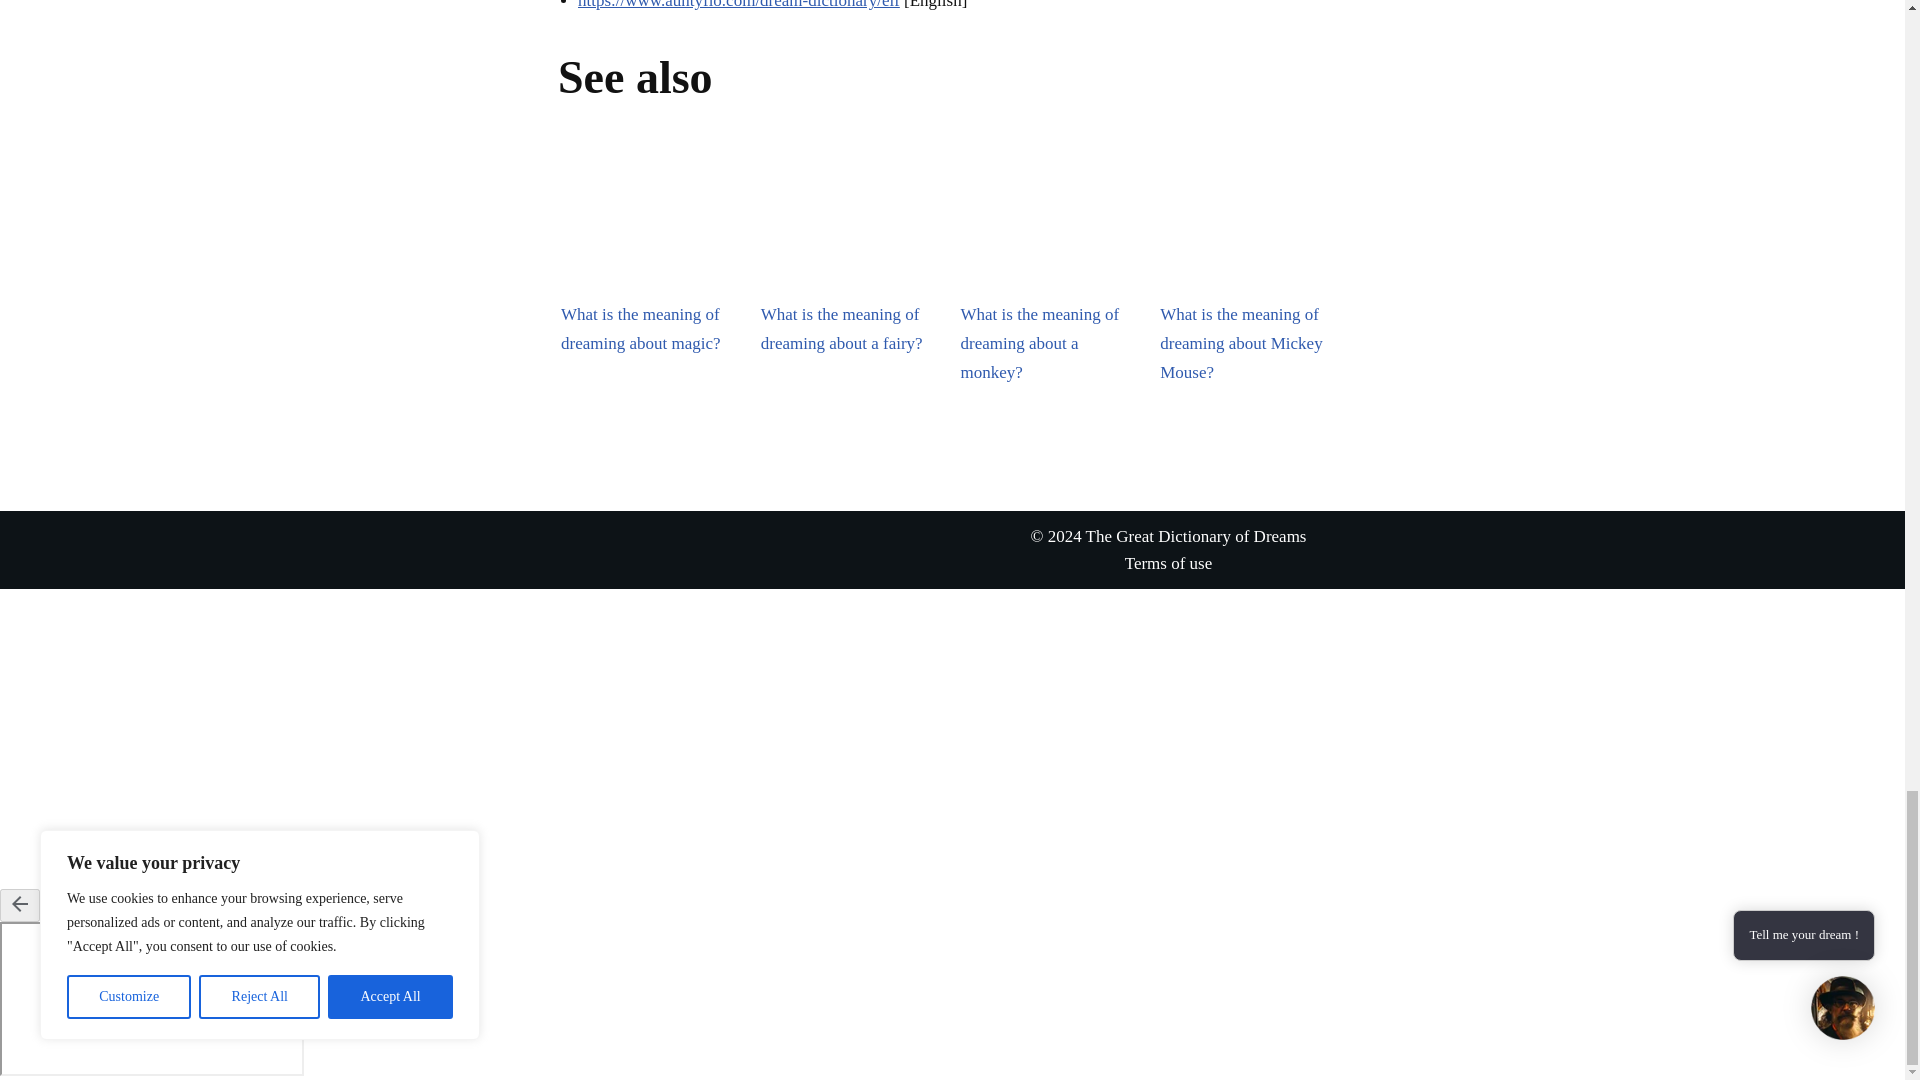 Image resolution: width=1920 pixels, height=1080 pixels. Describe the element at coordinates (1052, 226) in the screenshot. I see `What is the meaning of dreaming about a monkey?` at that location.